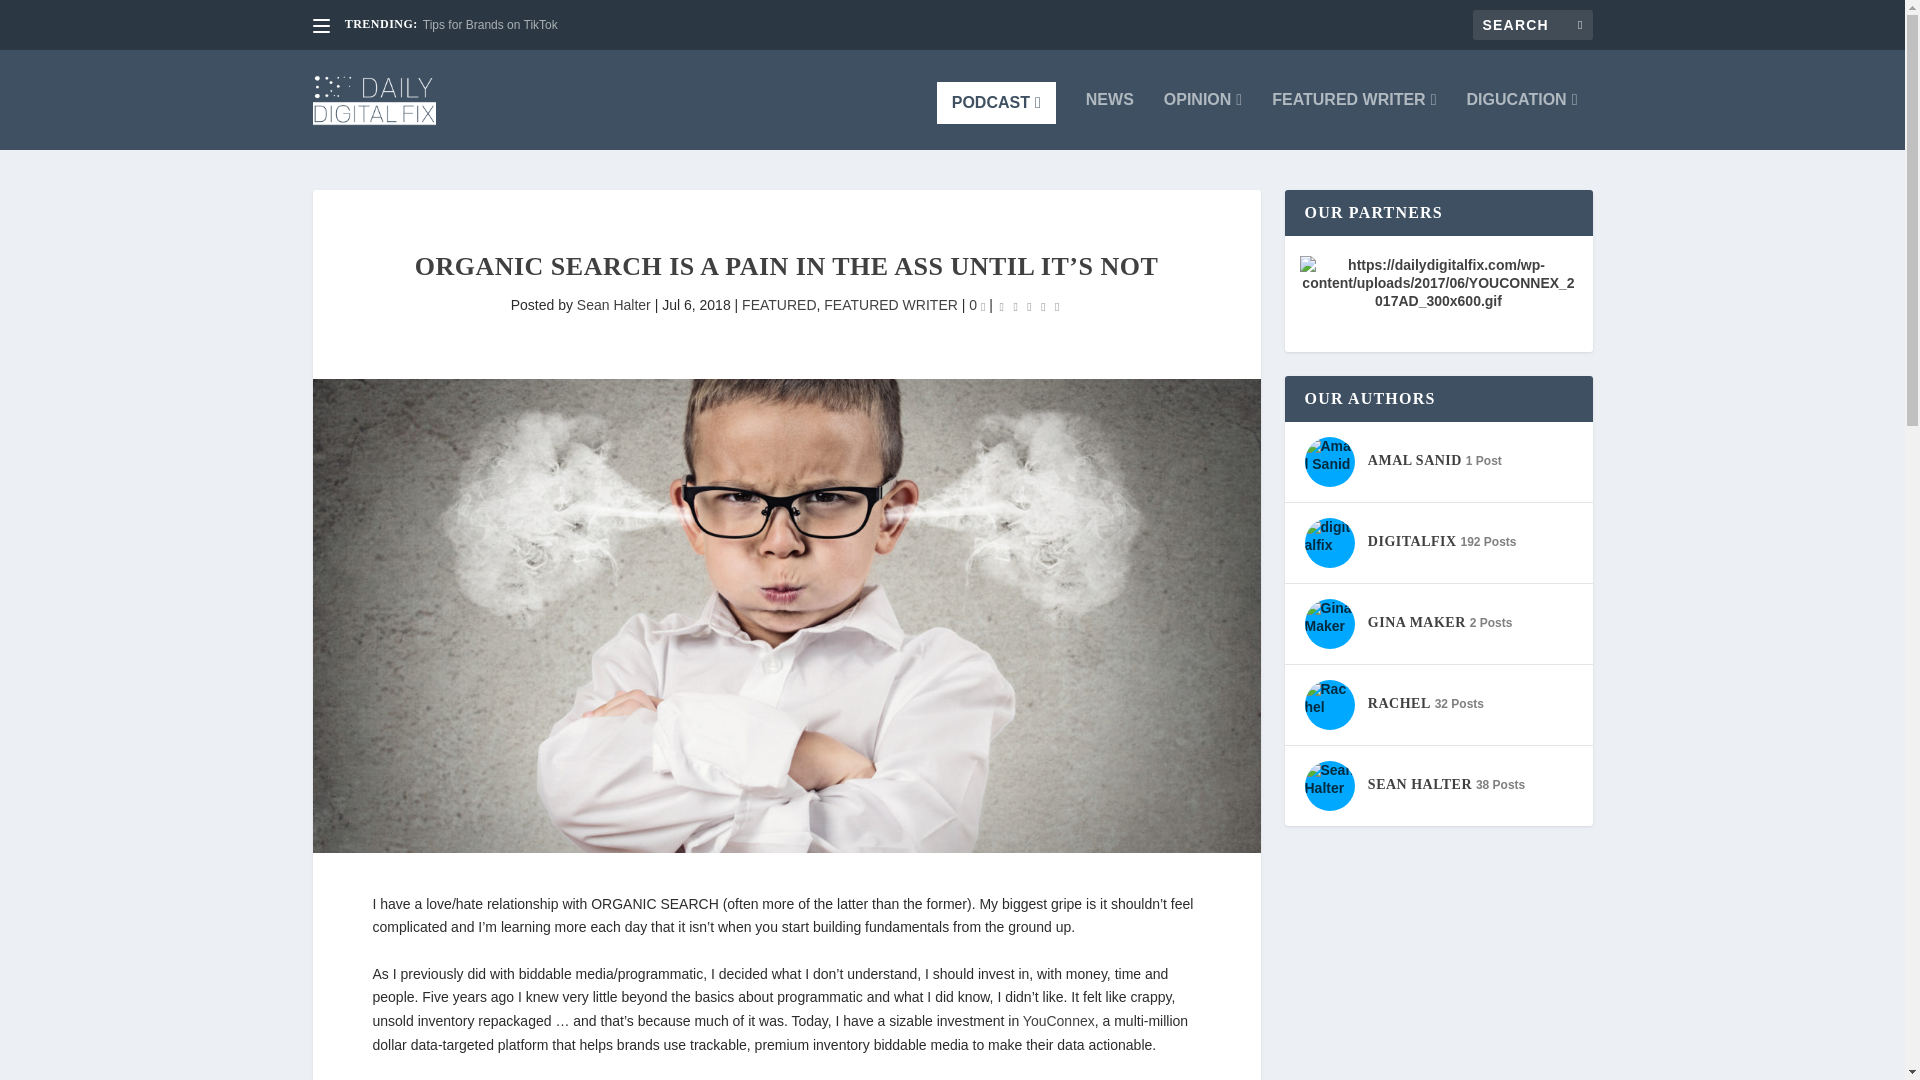 The height and width of the screenshot is (1080, 1920). I want to click on Search for:, so click(1532, 24).